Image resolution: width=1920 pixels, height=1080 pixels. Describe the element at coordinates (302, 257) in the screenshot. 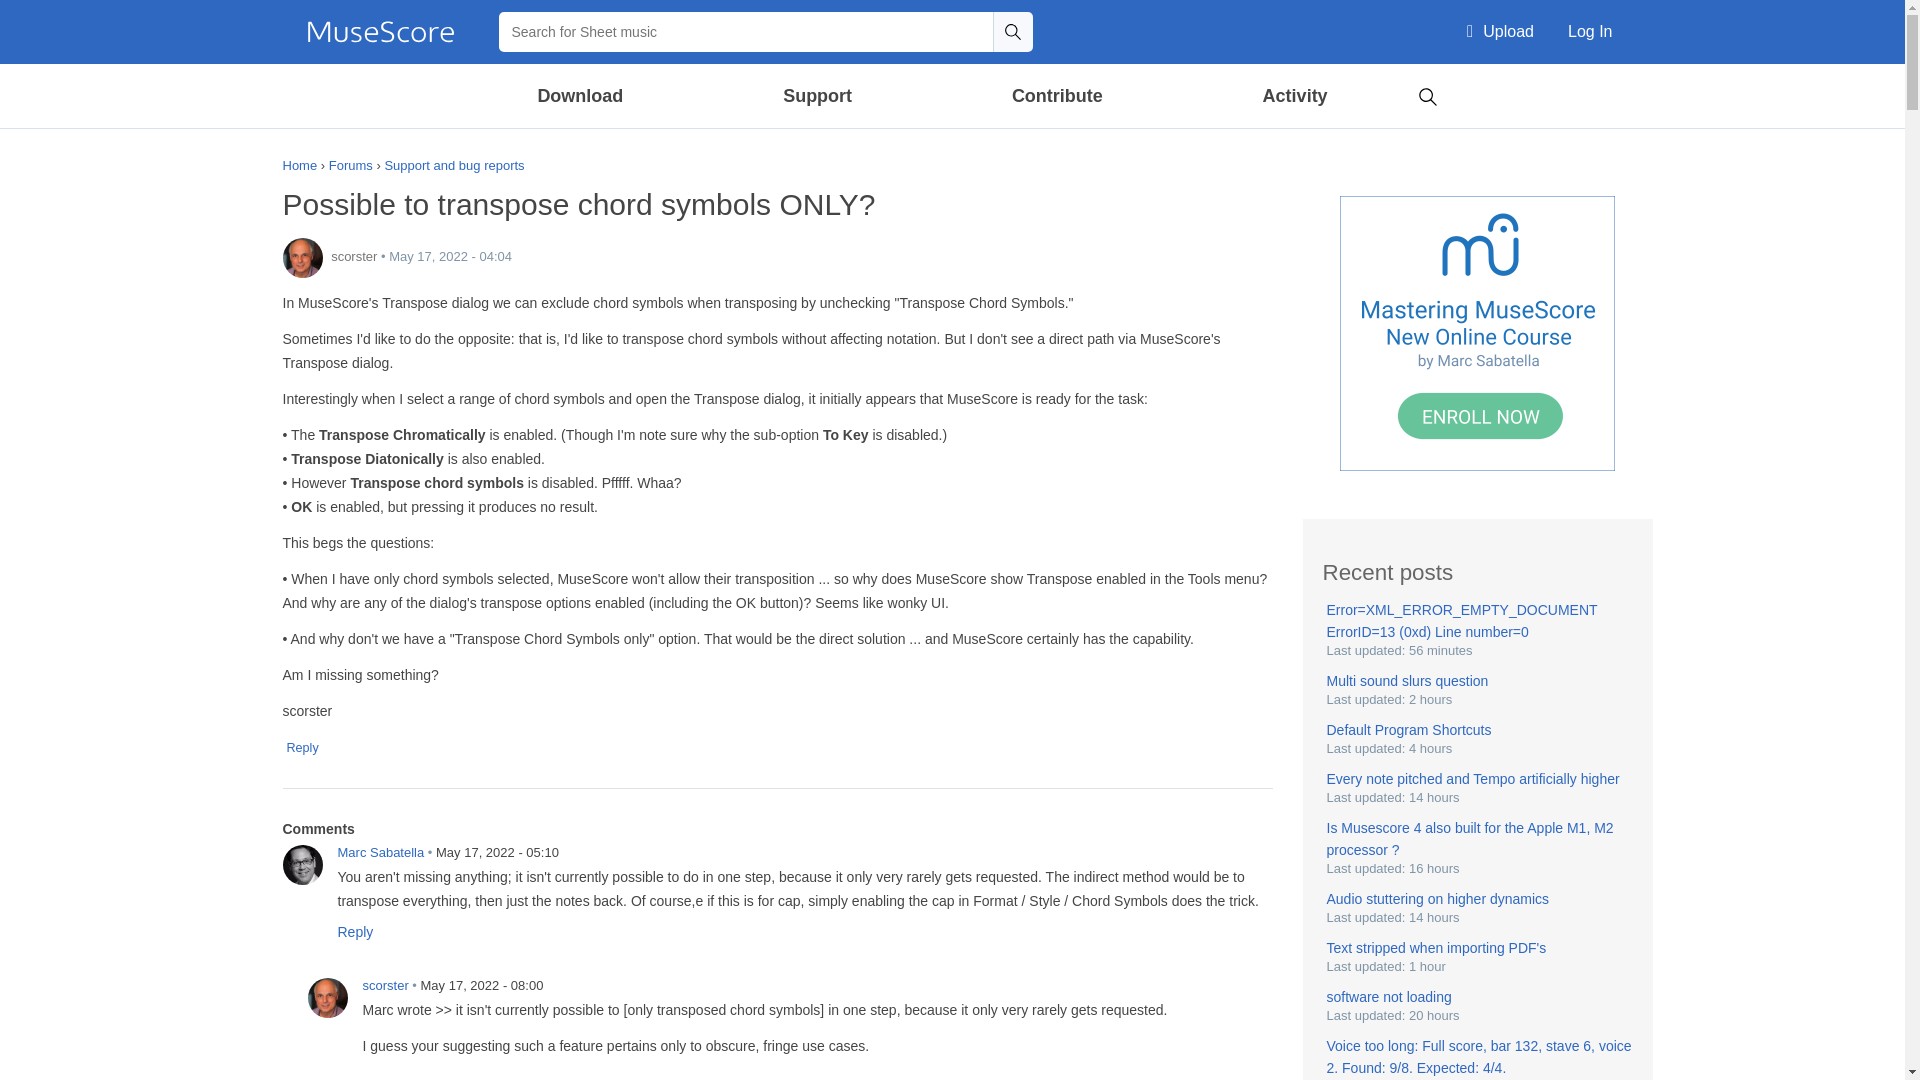

I see `scorster` at that location.